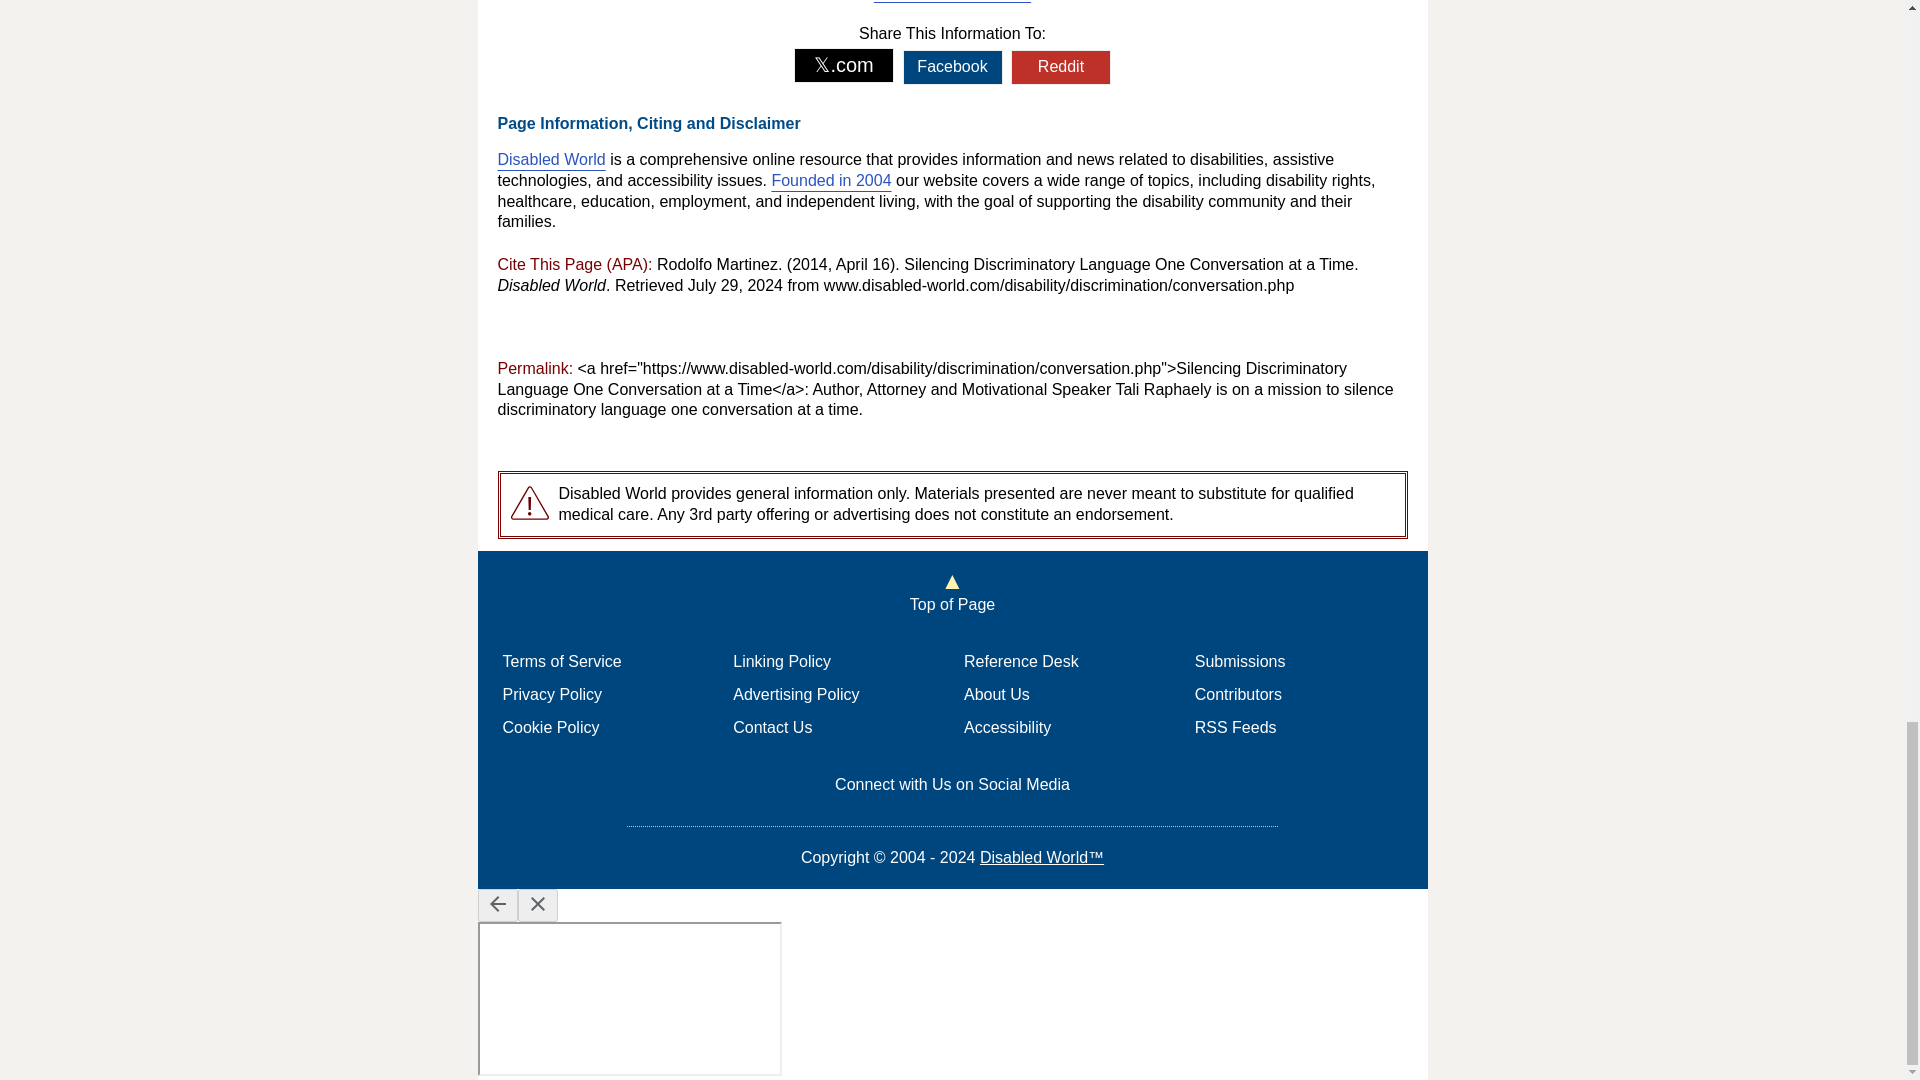  What do you see at coordinates (552, 694) in the screenshot?
I see `Privacy Policy` at bounding box center [552, 694].